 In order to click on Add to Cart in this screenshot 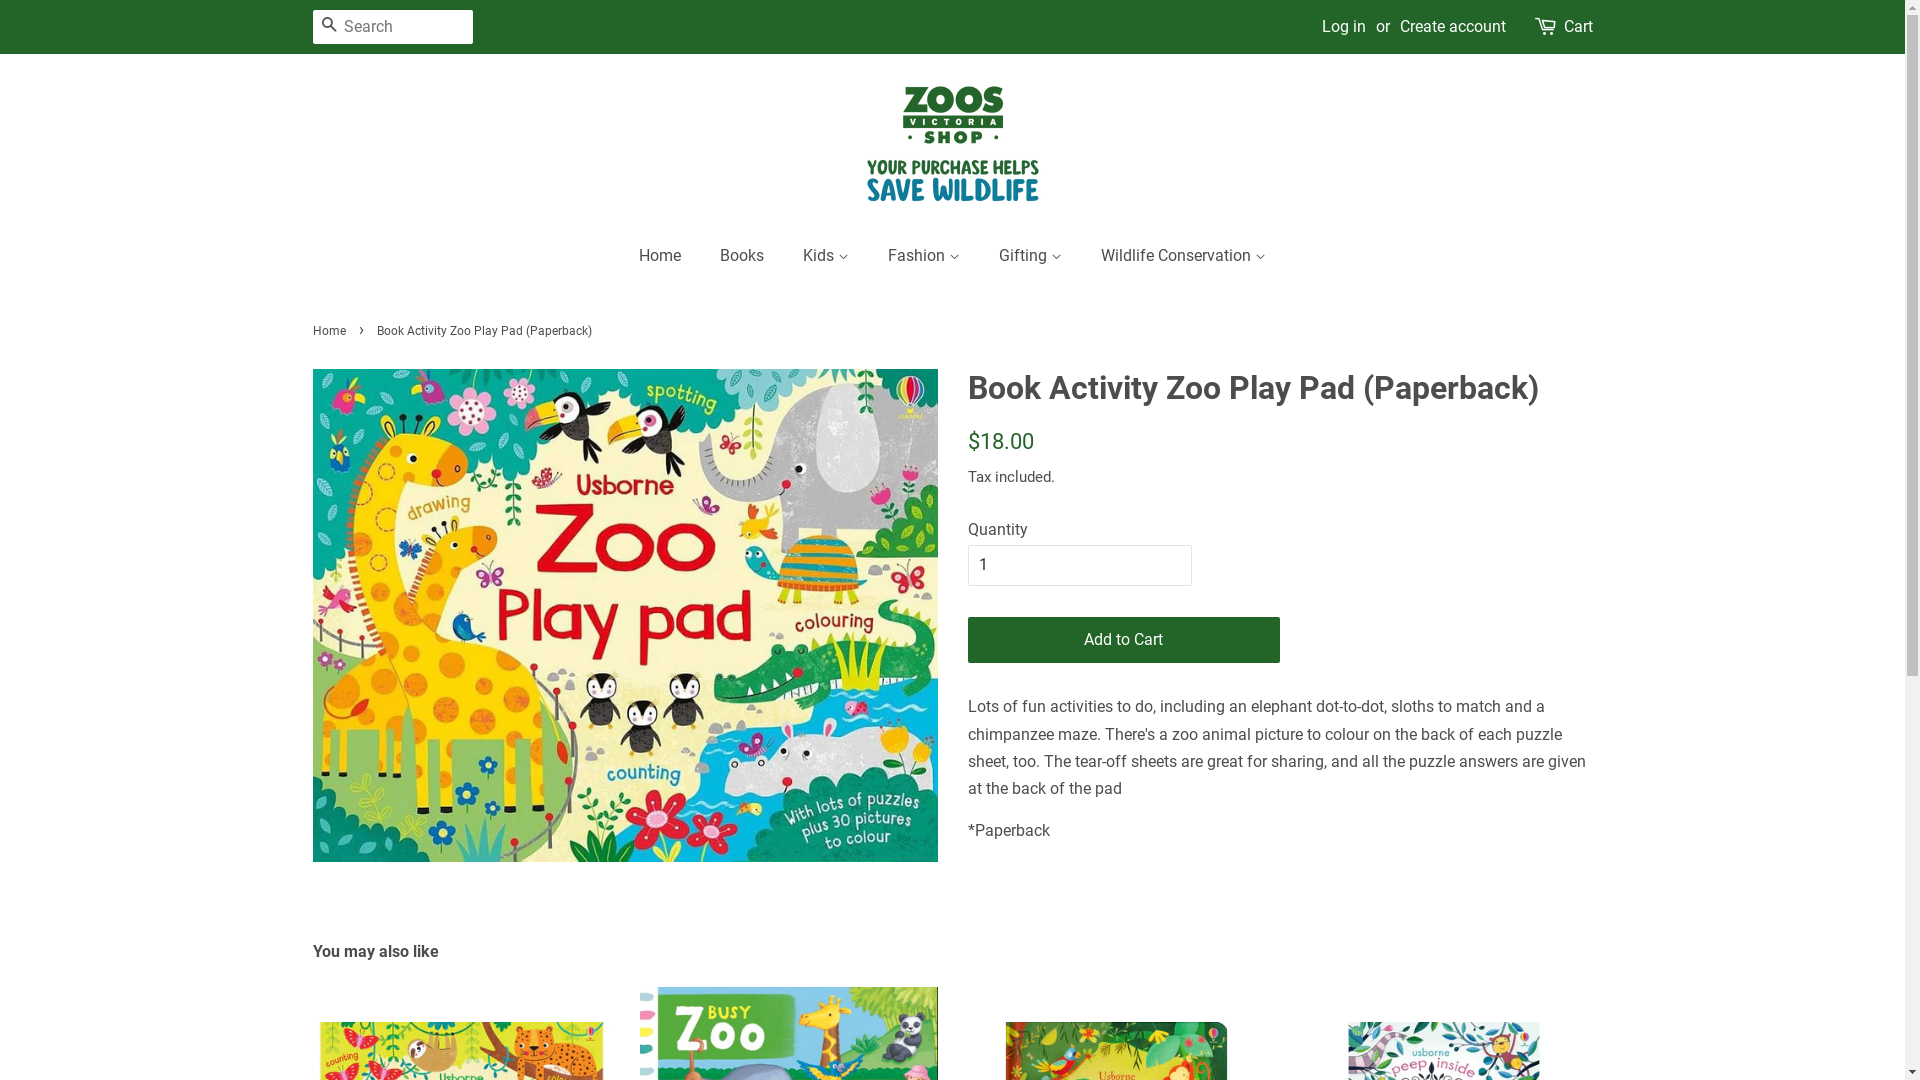, I will do `click(1124, 640)`.